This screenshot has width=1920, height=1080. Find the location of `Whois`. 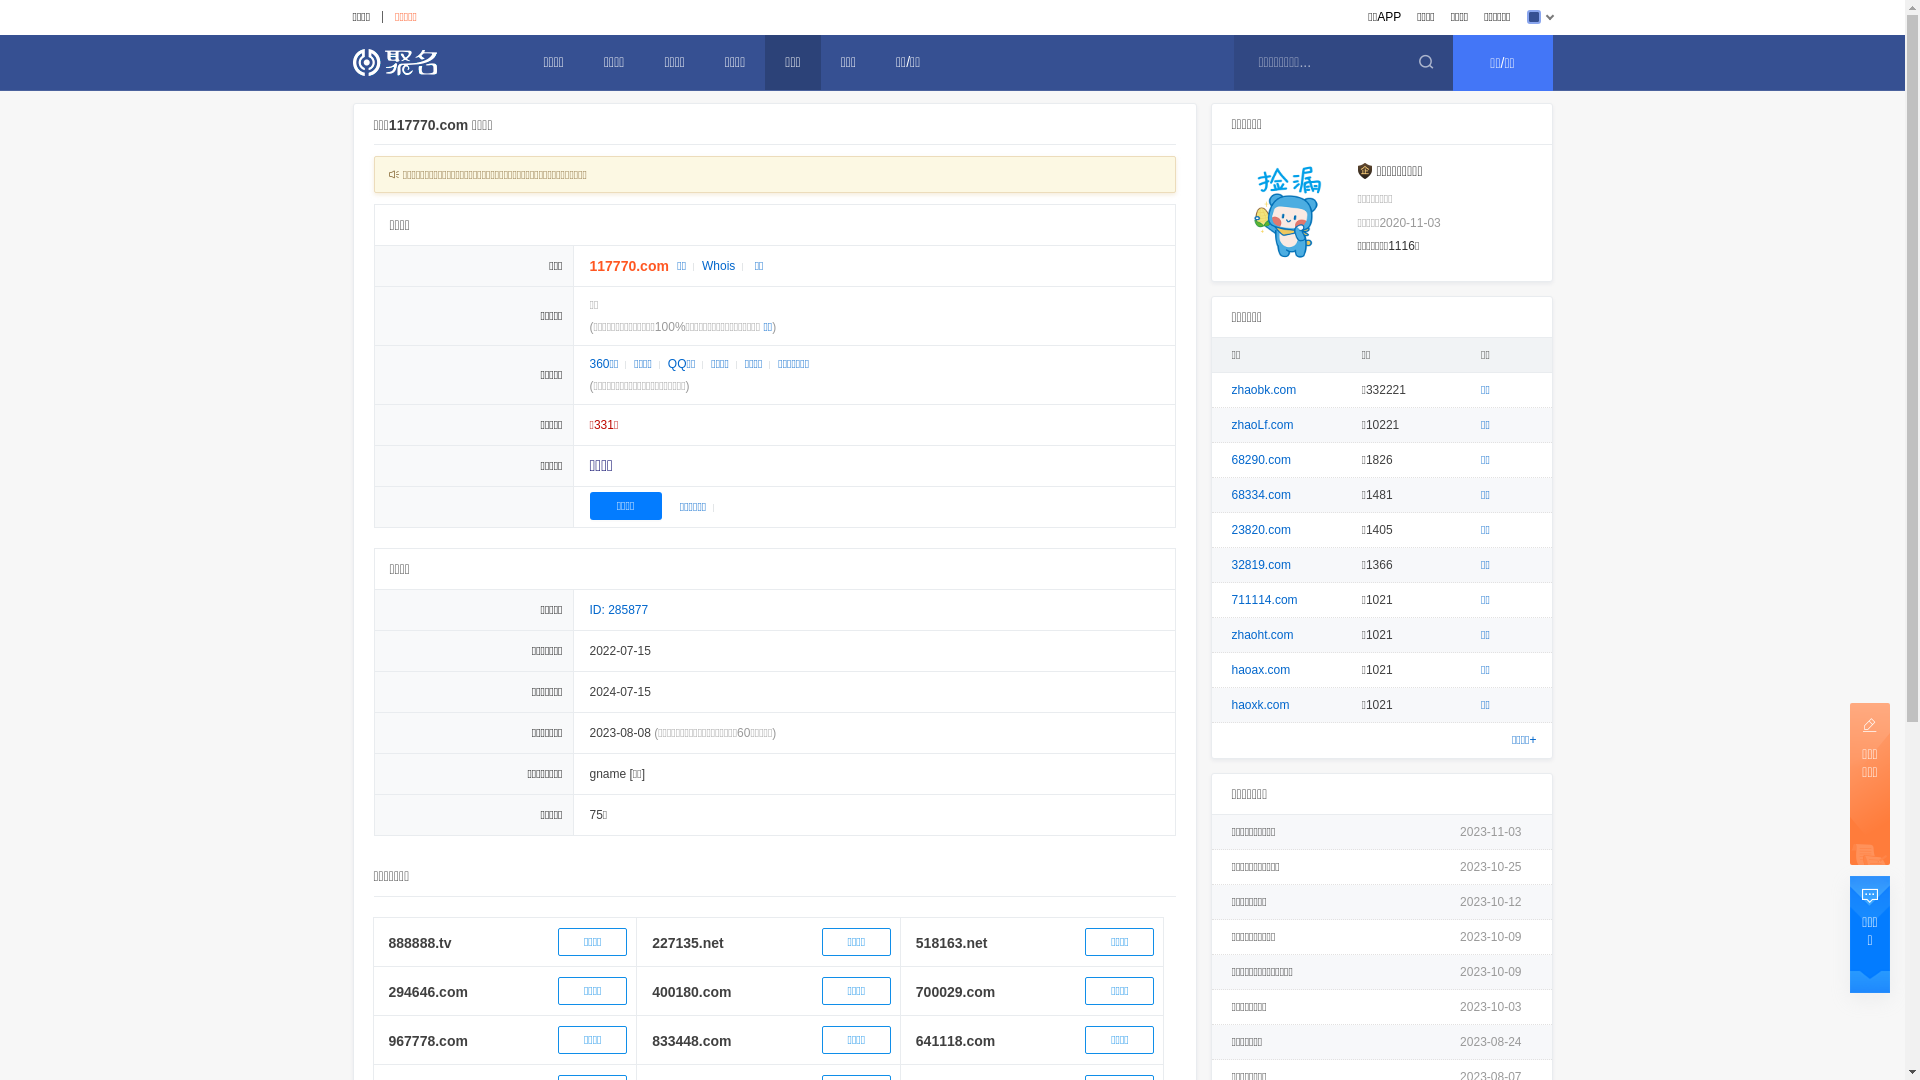

Whois is located at coordinates (718, 266).